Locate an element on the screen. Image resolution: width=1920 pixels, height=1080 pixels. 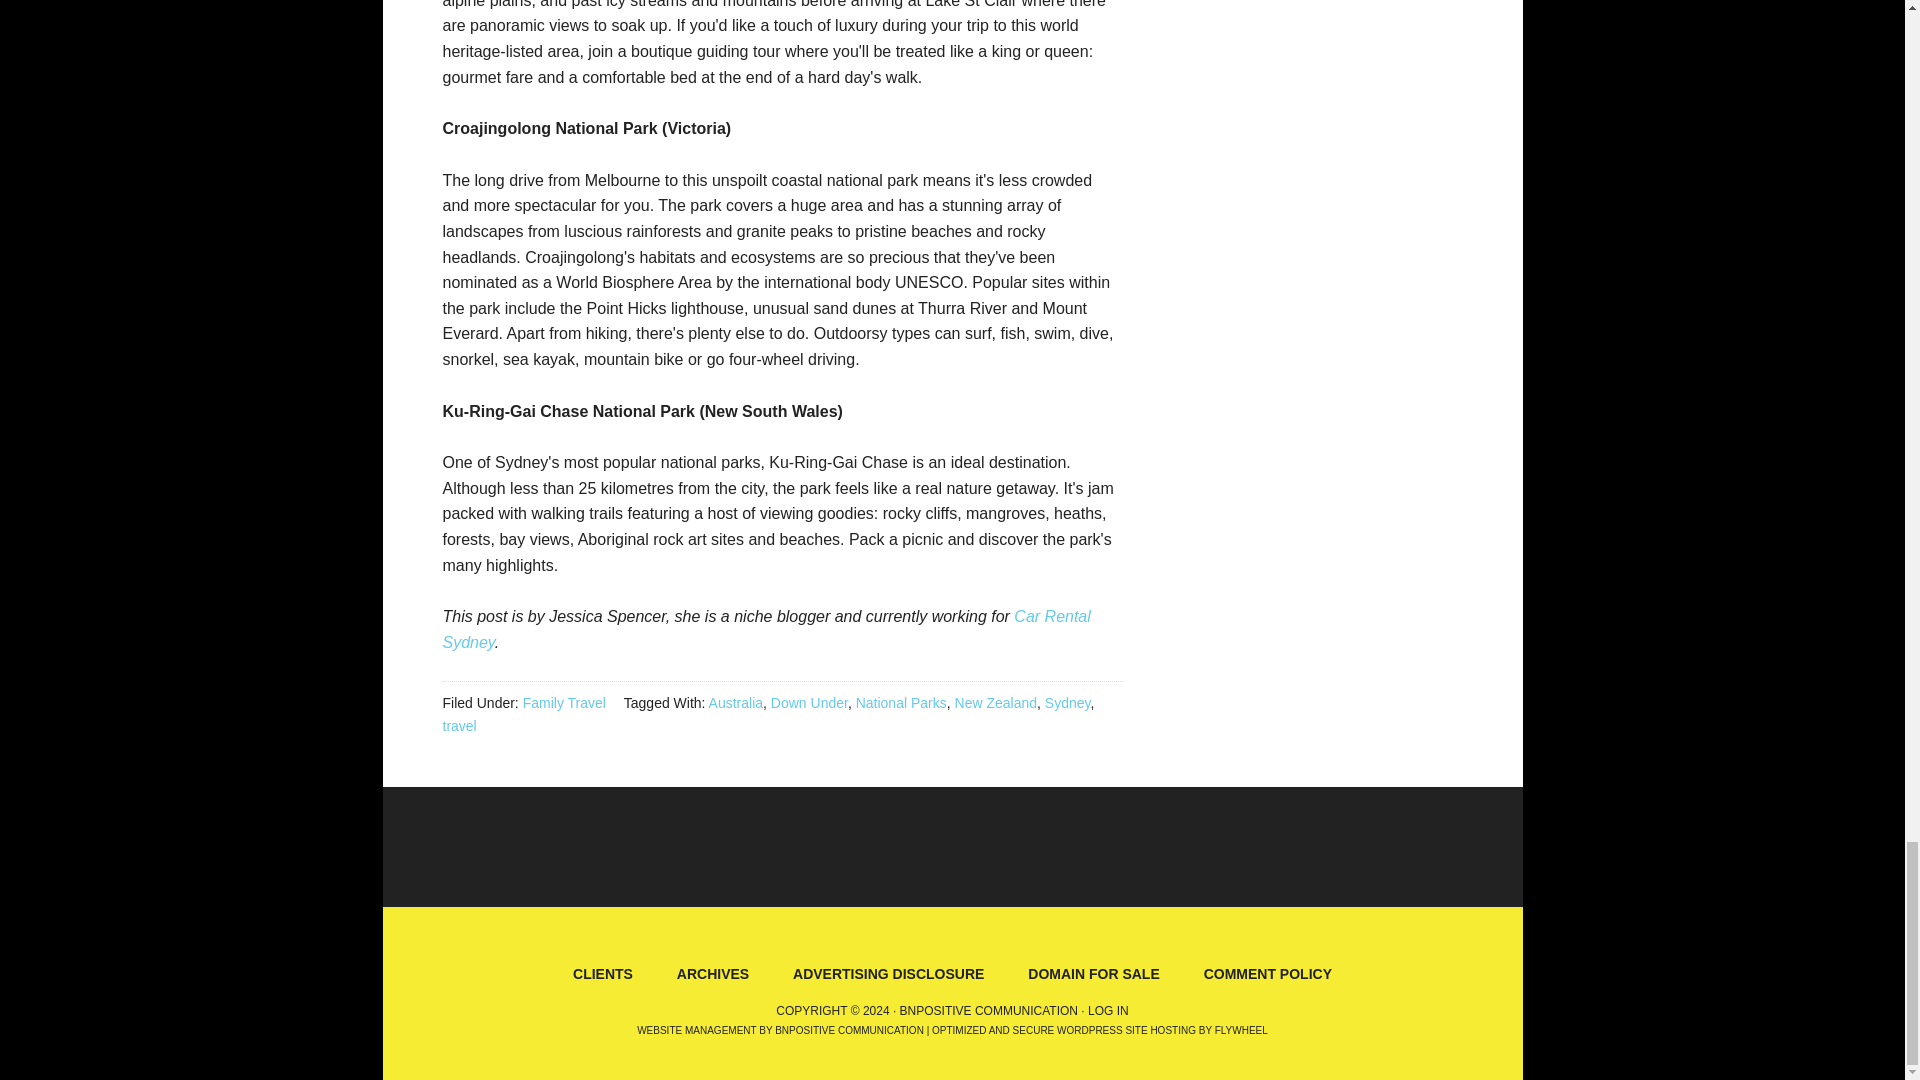
New Zealand is located at coordinates (996, 702).